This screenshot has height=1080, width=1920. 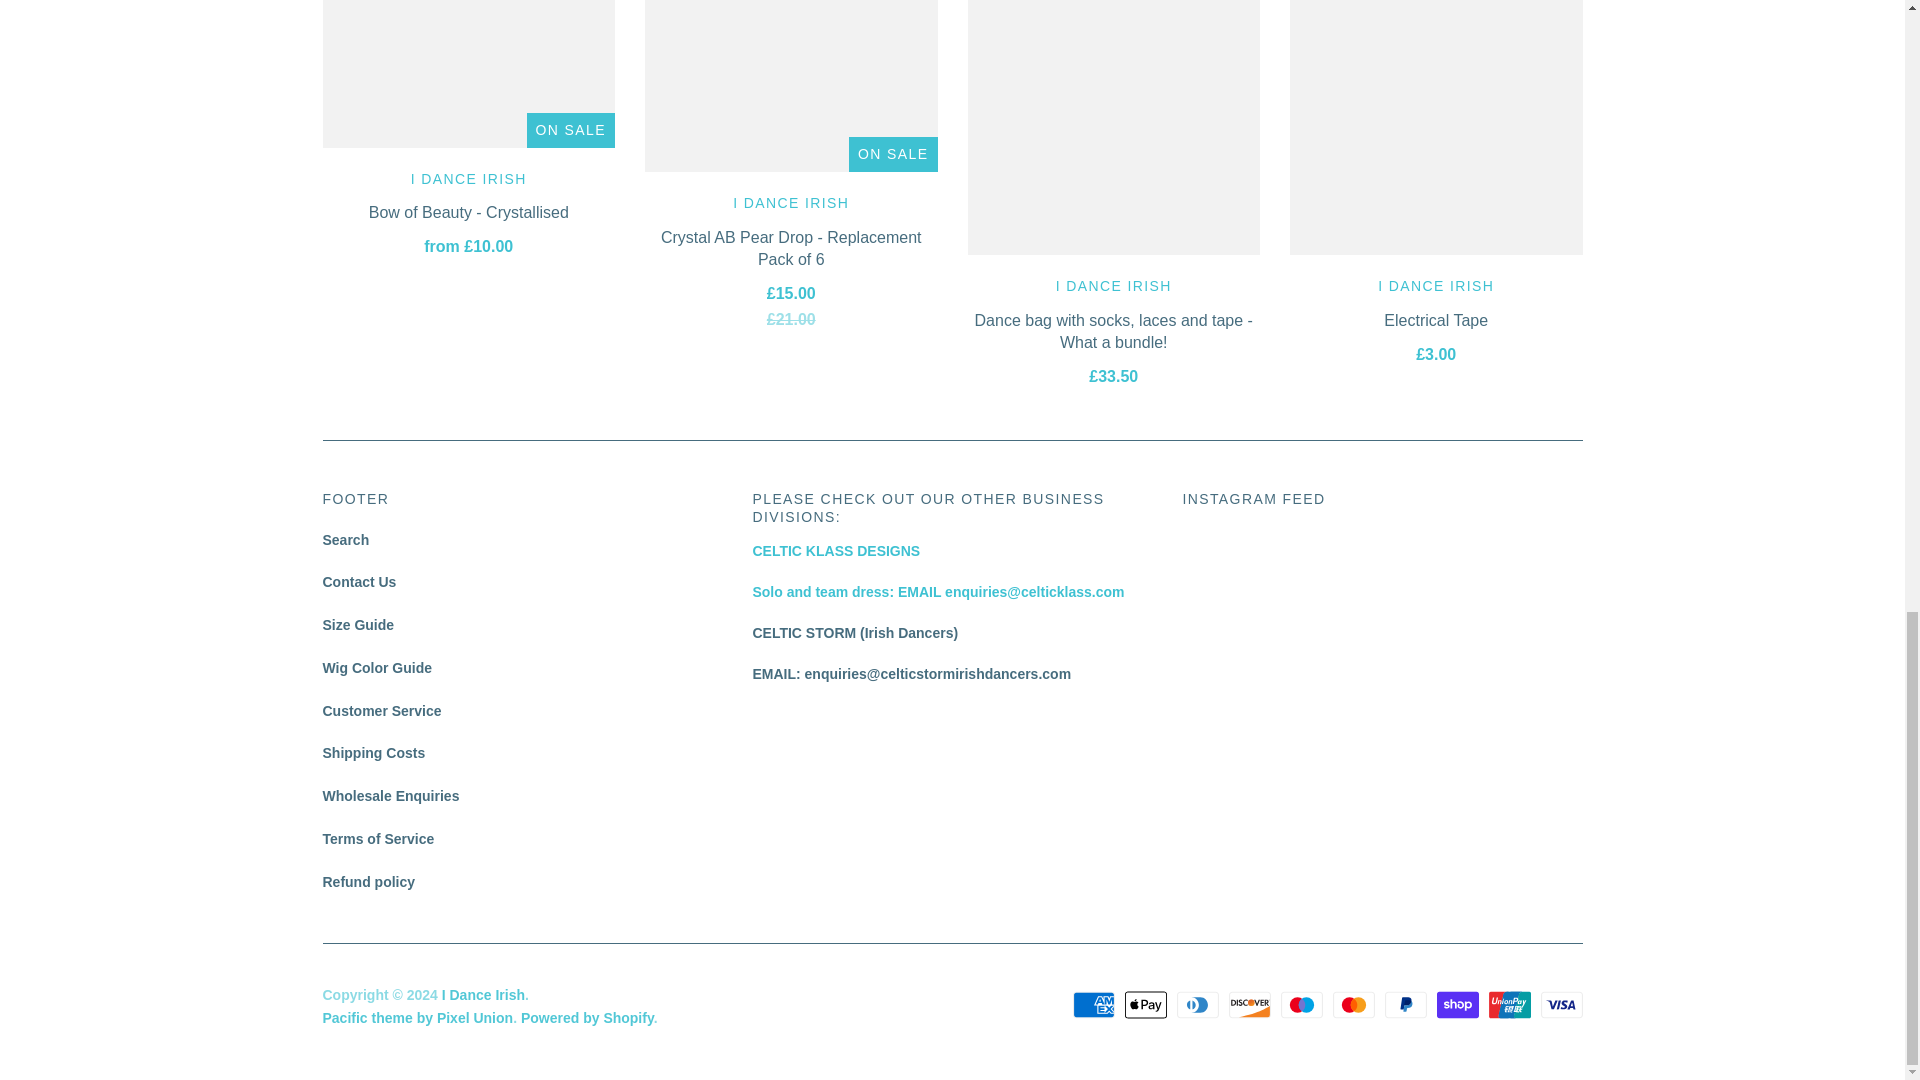 What do you see at coordinates (468, 178) in the screenshot?
I see `I DANCE IRISH` at bounding box center [468, 178].